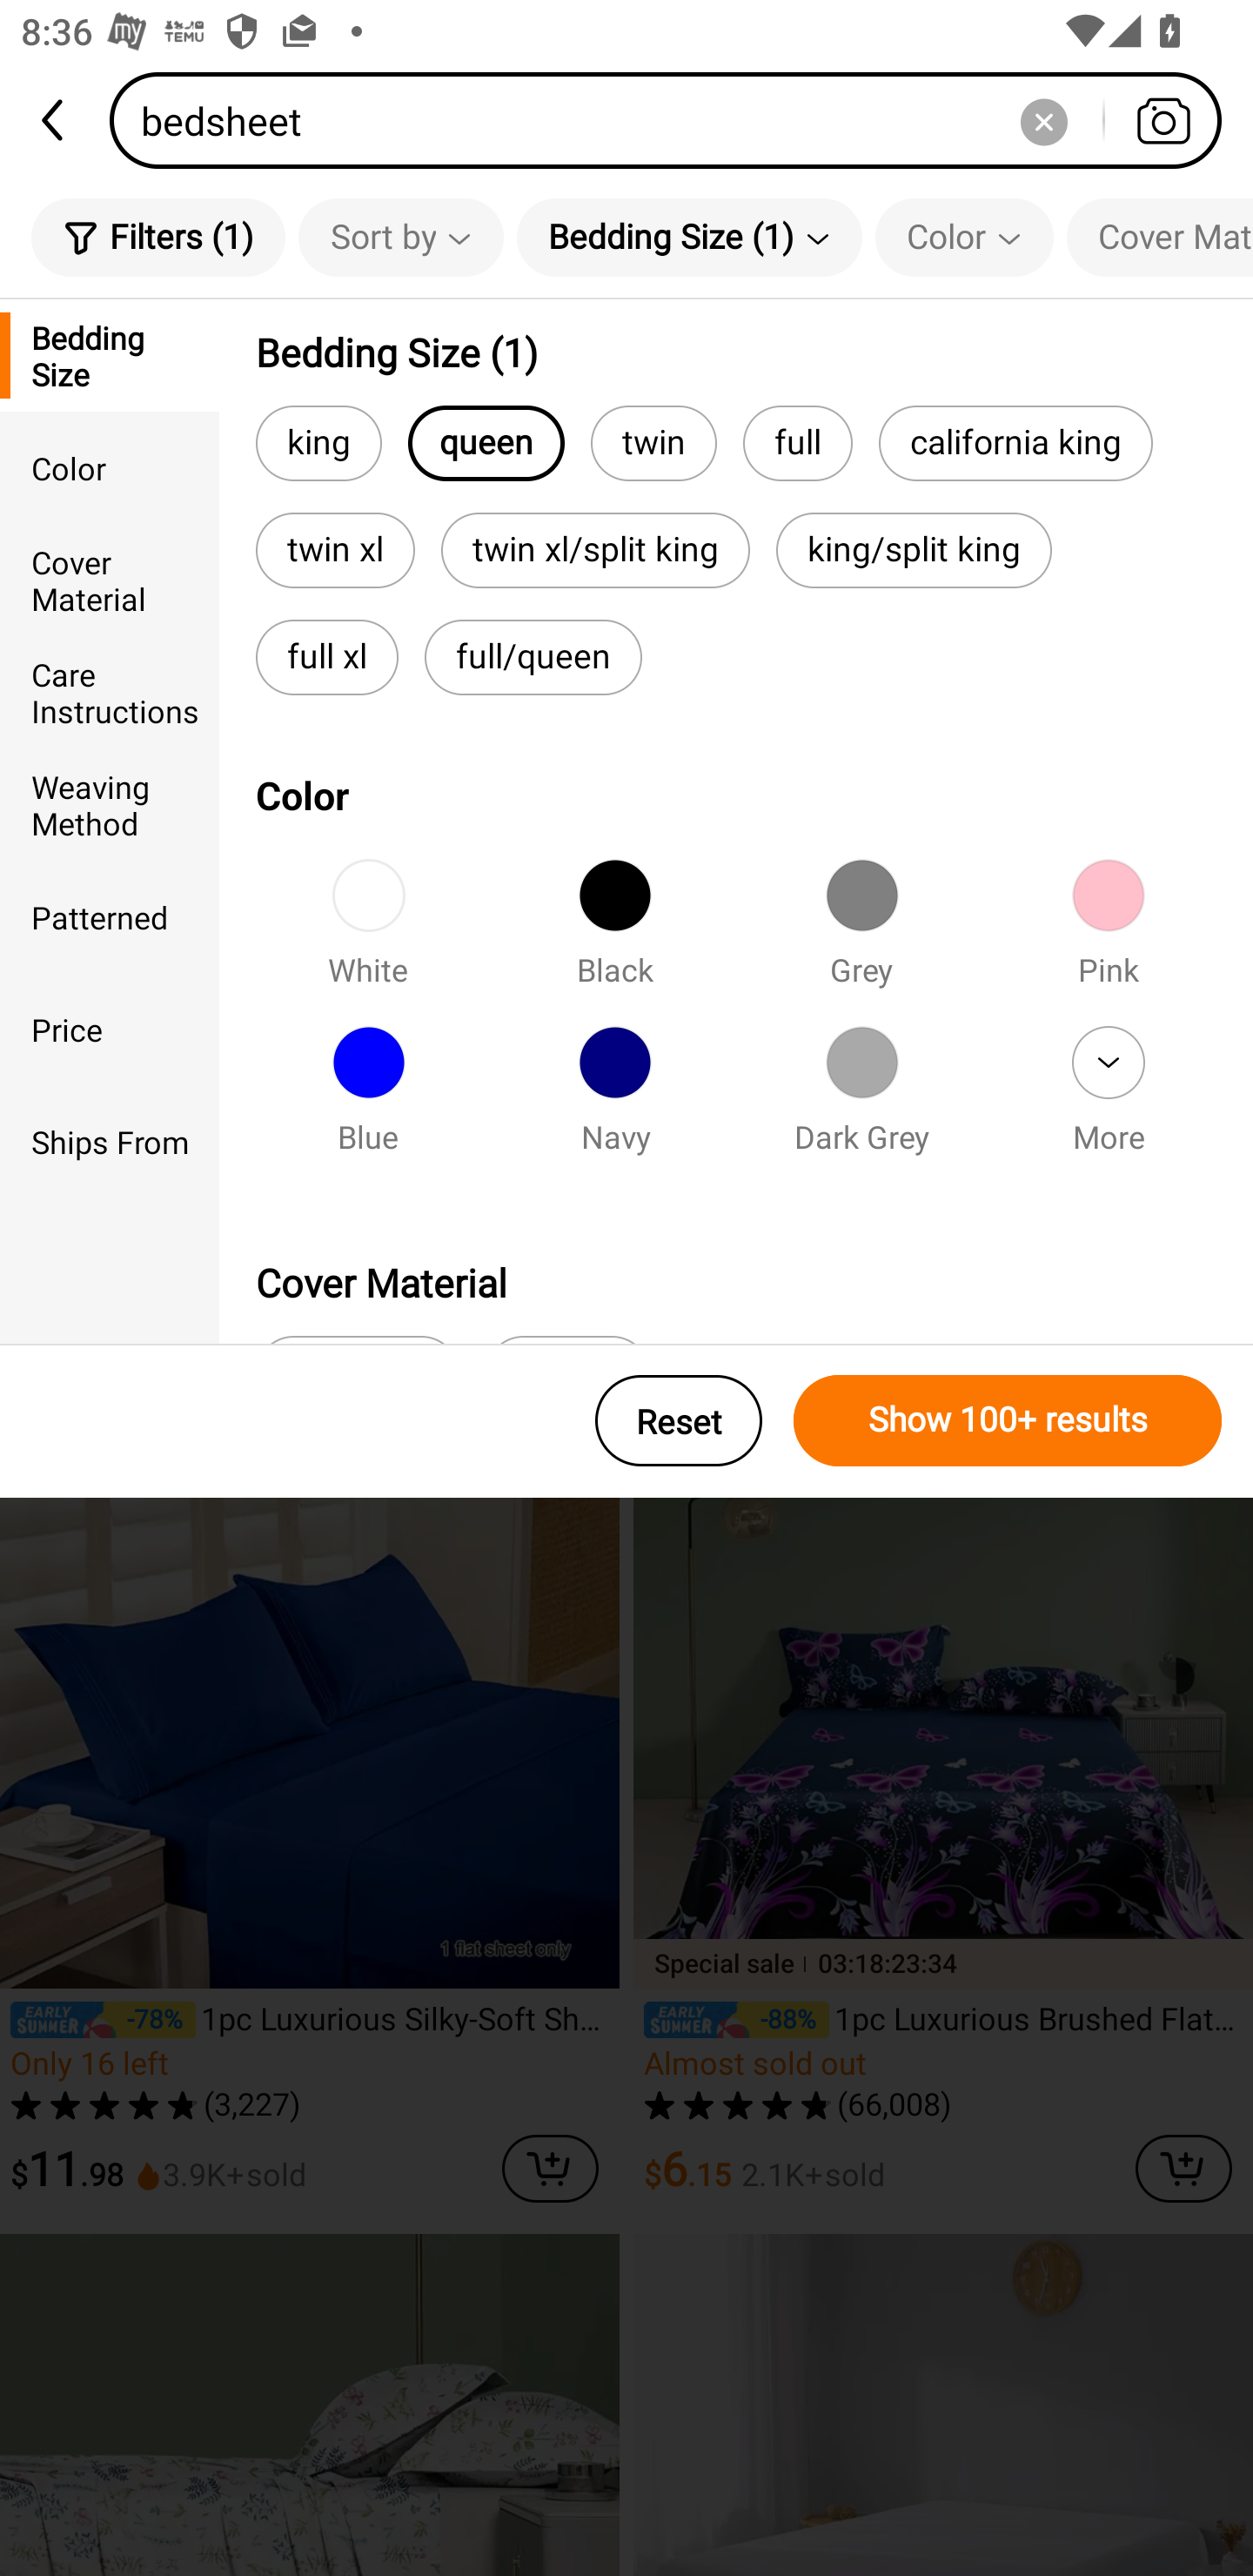 Image resolution: width=1253 pixels, height=2576 pixels. Describe the element at coordinates (689, 237) in the screenshot. I see `Bedding Size (1)` at that location.